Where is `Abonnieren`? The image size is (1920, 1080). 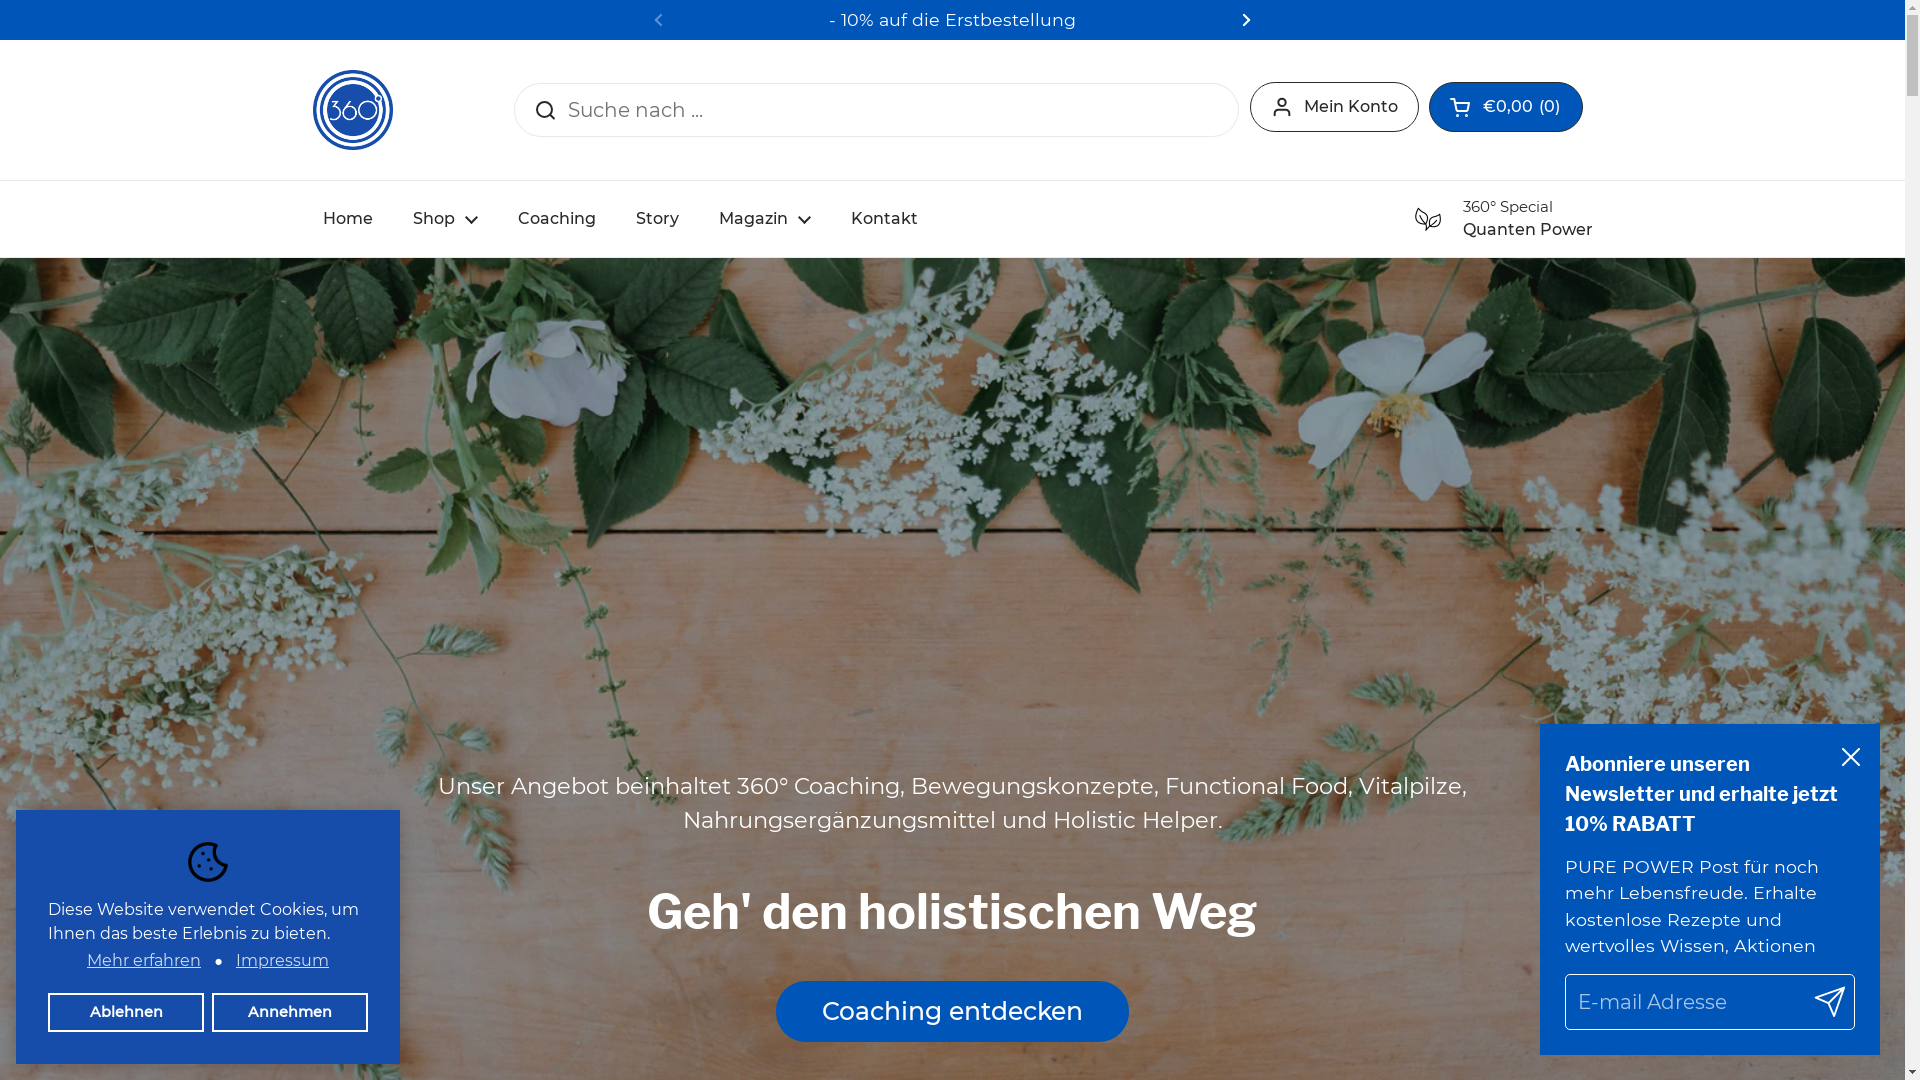 Abonnieren is located at coordinates (1830, 1002).